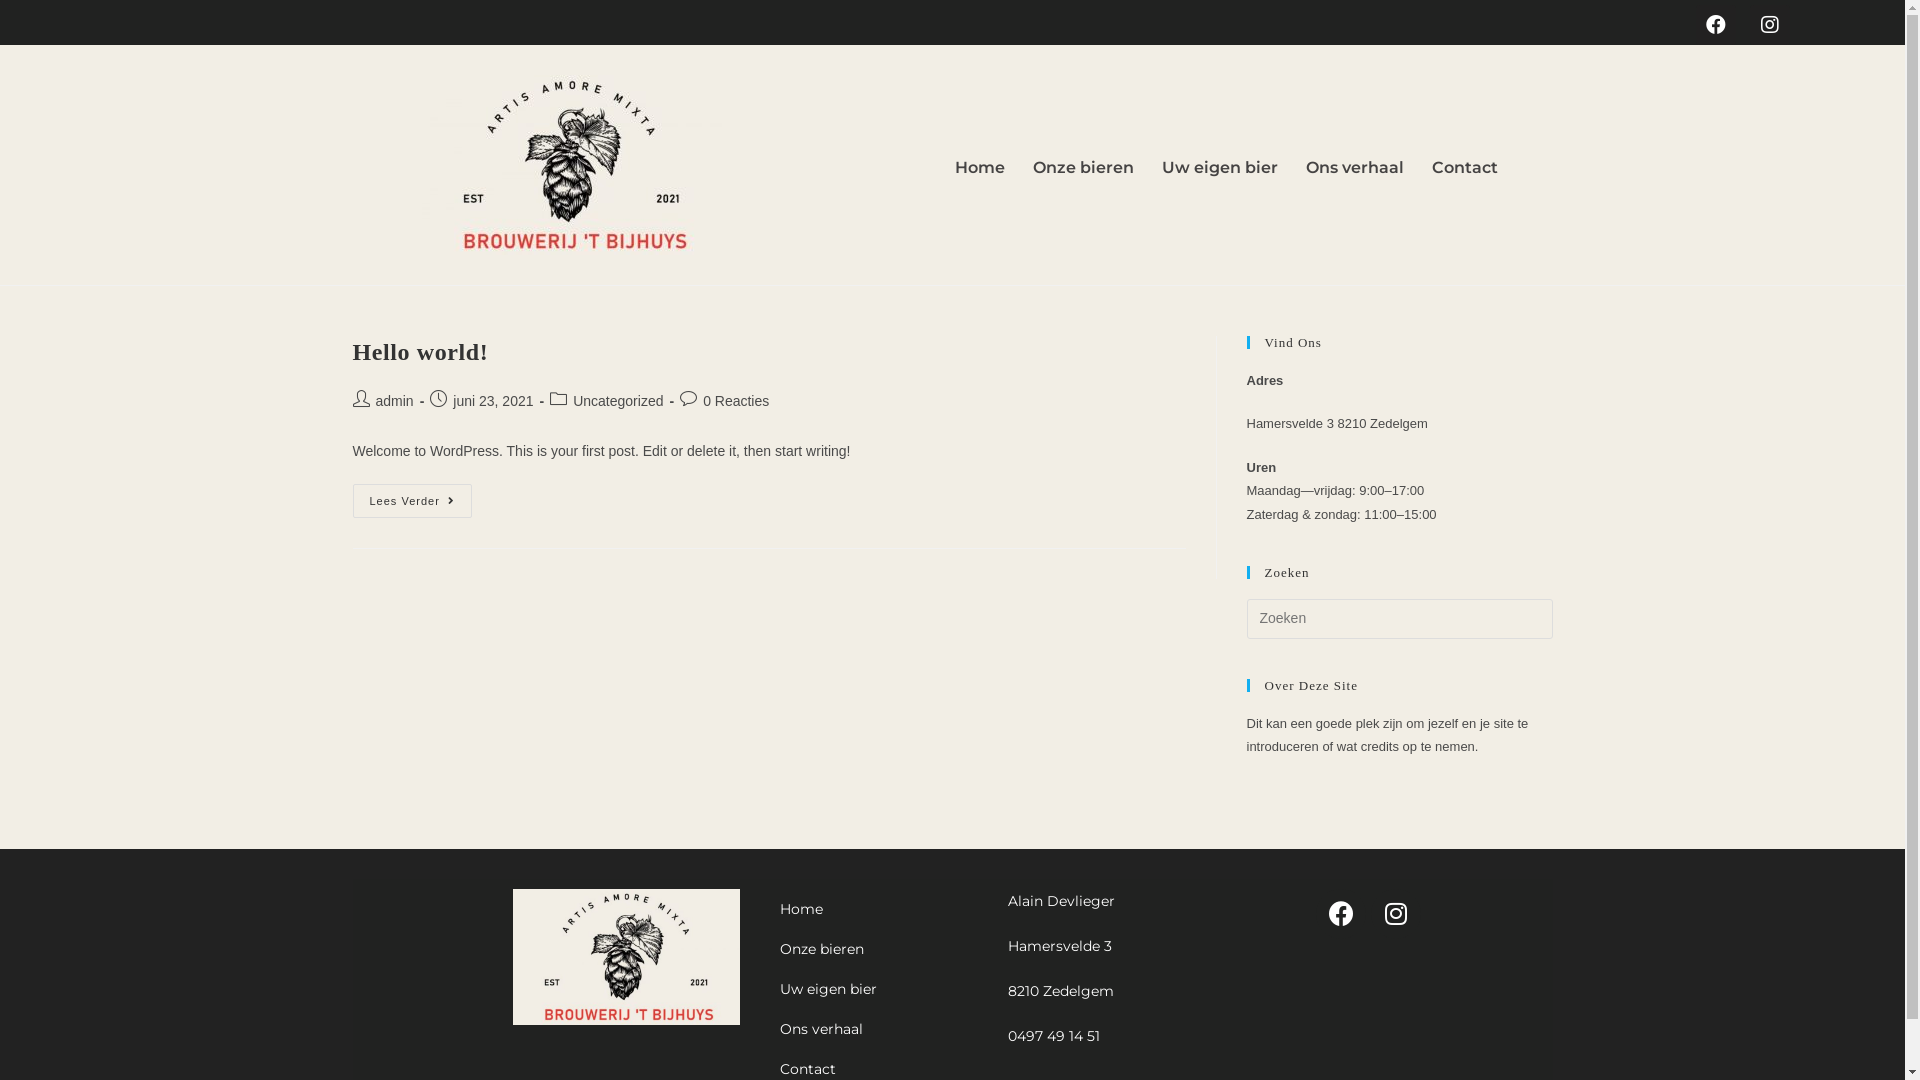 Image resolution: width=1920 pixels, height=1080 pixels. I want to click on 0 Reacties, so click(736, 401).